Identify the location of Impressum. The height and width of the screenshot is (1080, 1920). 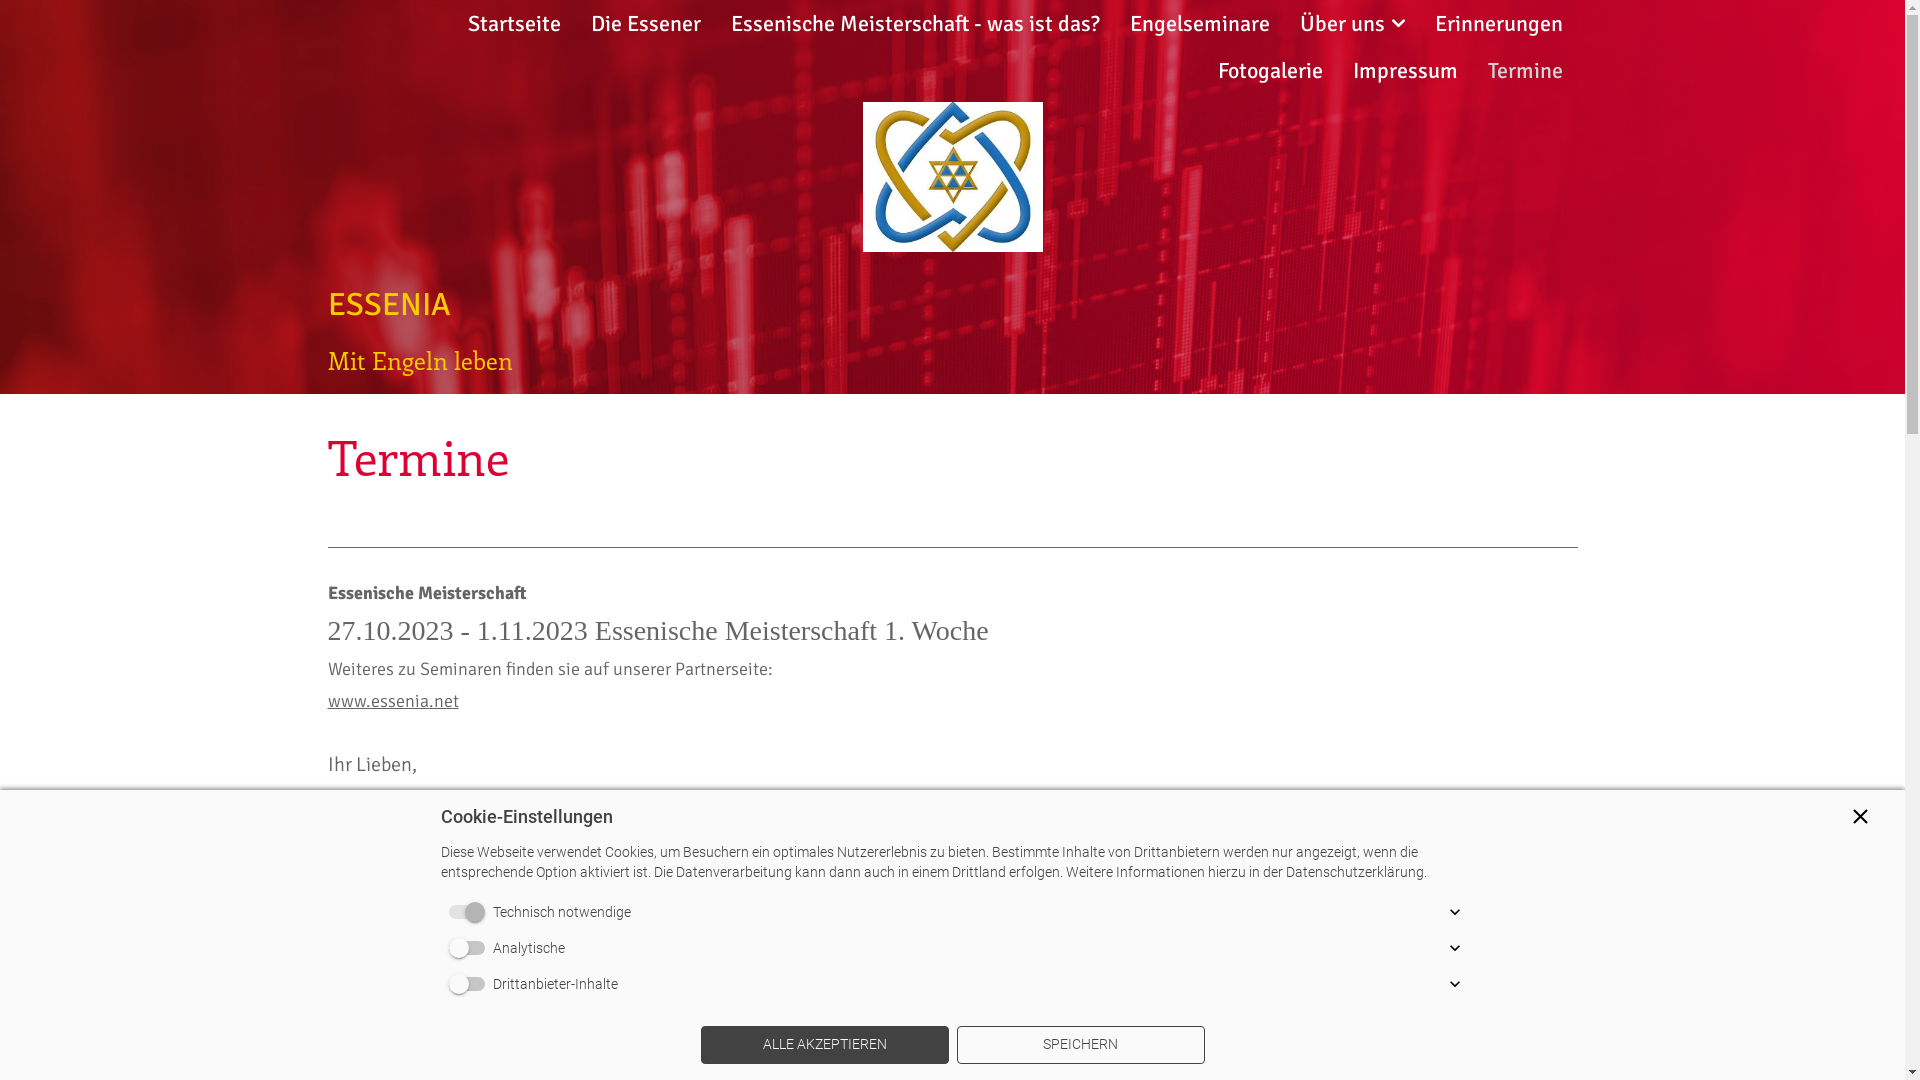
(1404, 70).